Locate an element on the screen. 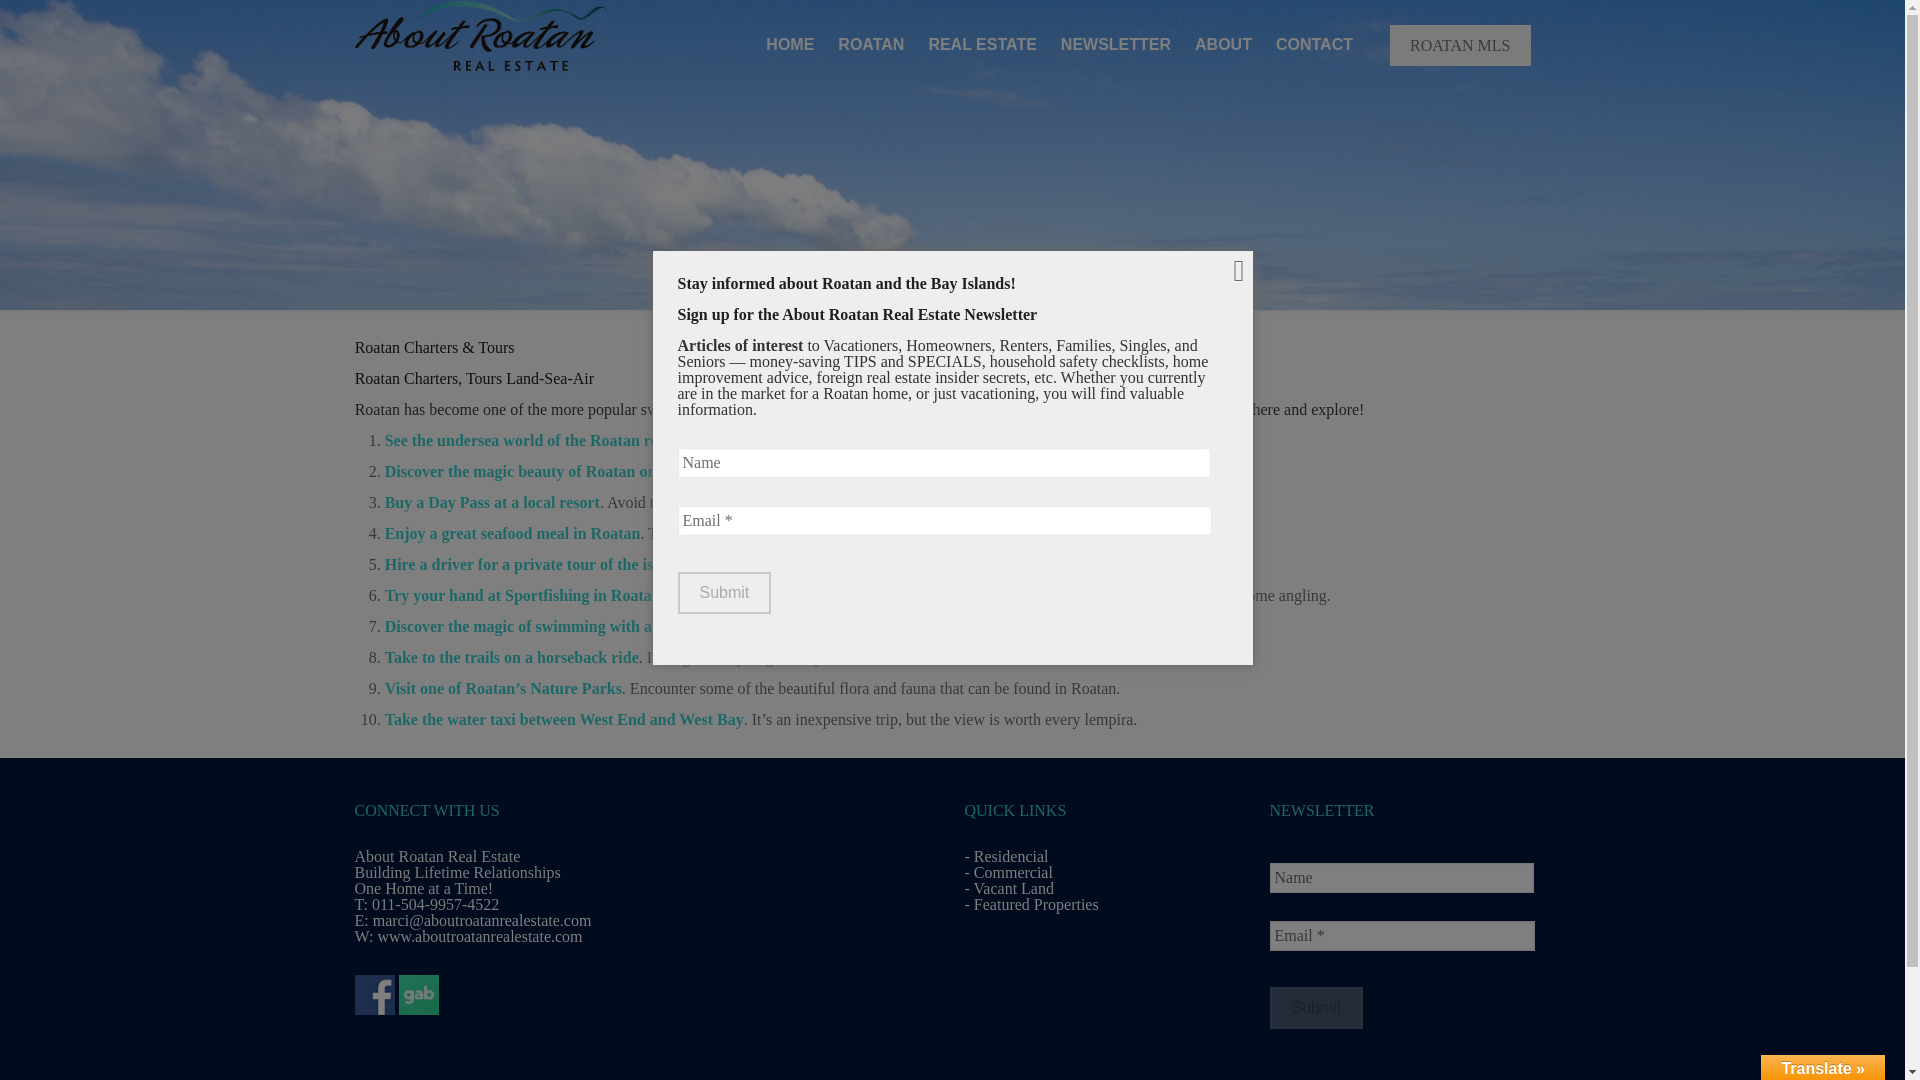  ROATAN is located at coordinates (870, 44).